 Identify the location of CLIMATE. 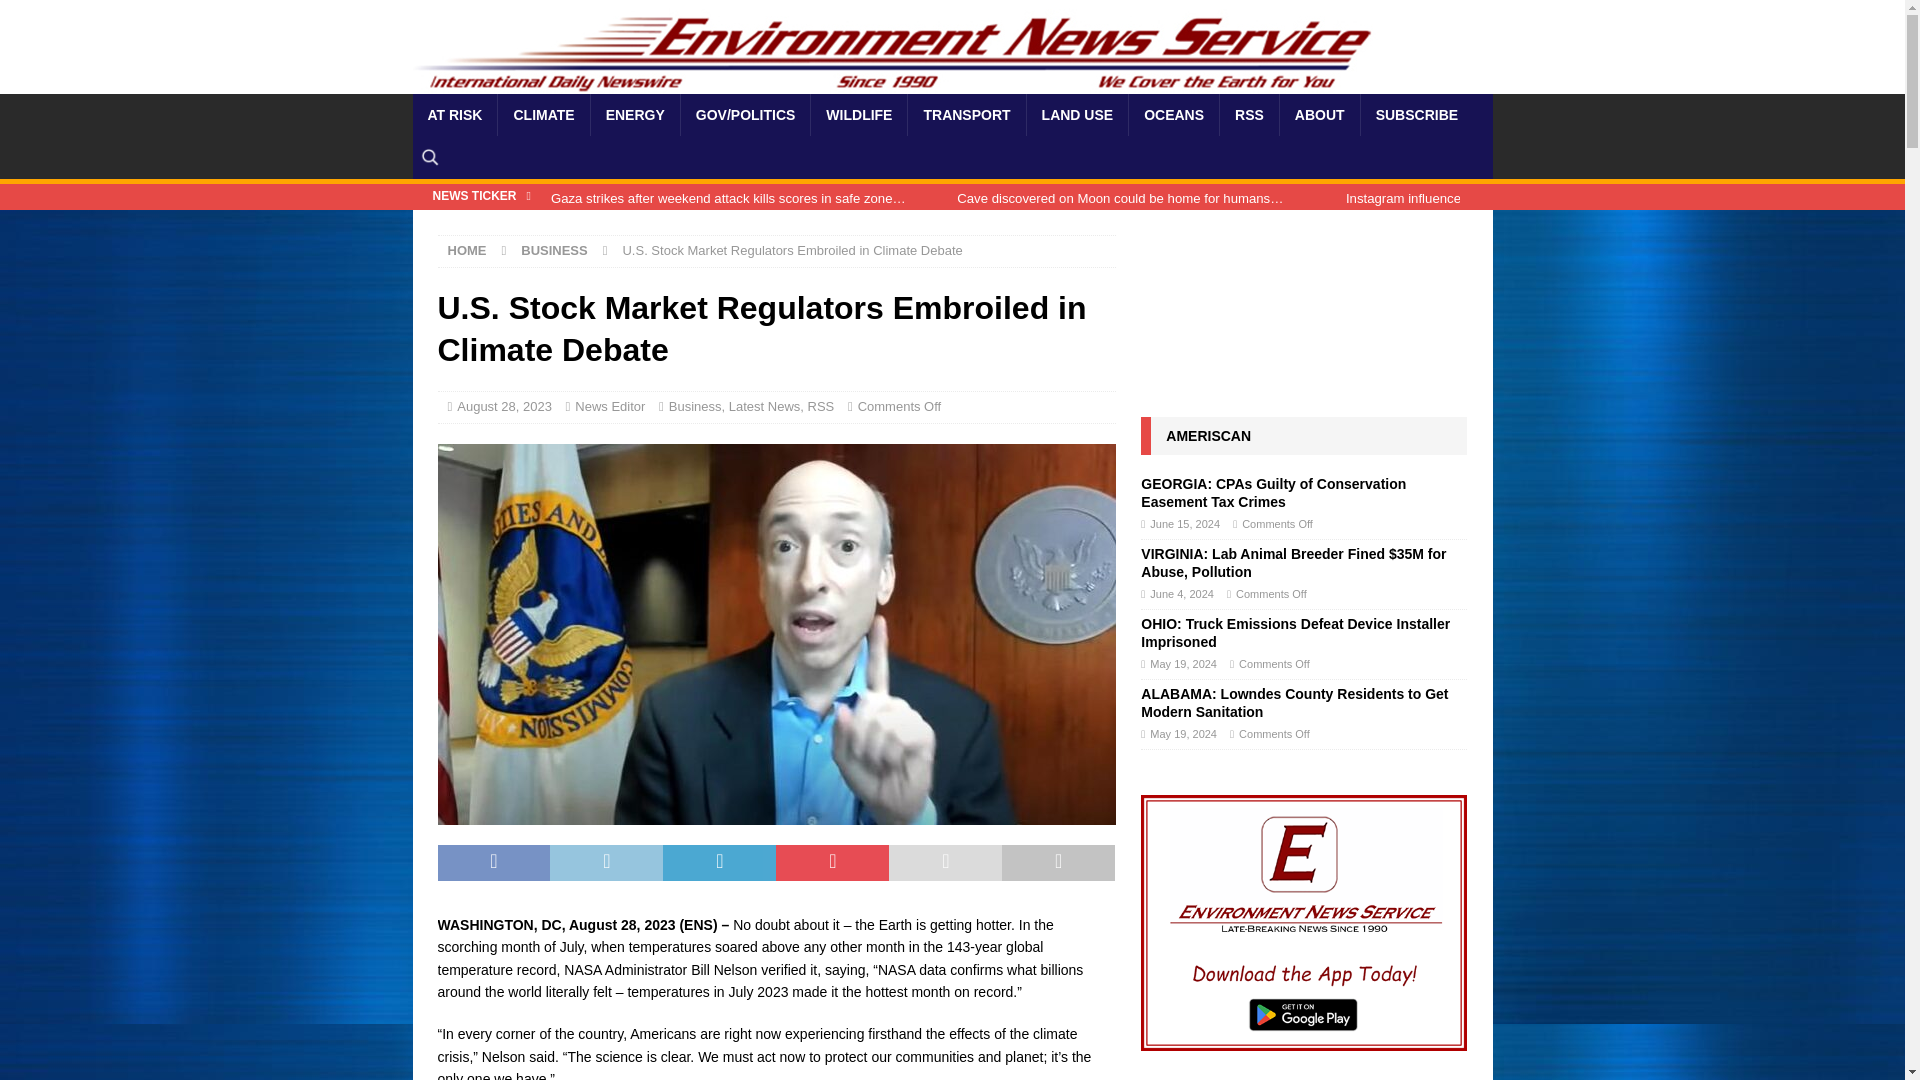
(543, 114).